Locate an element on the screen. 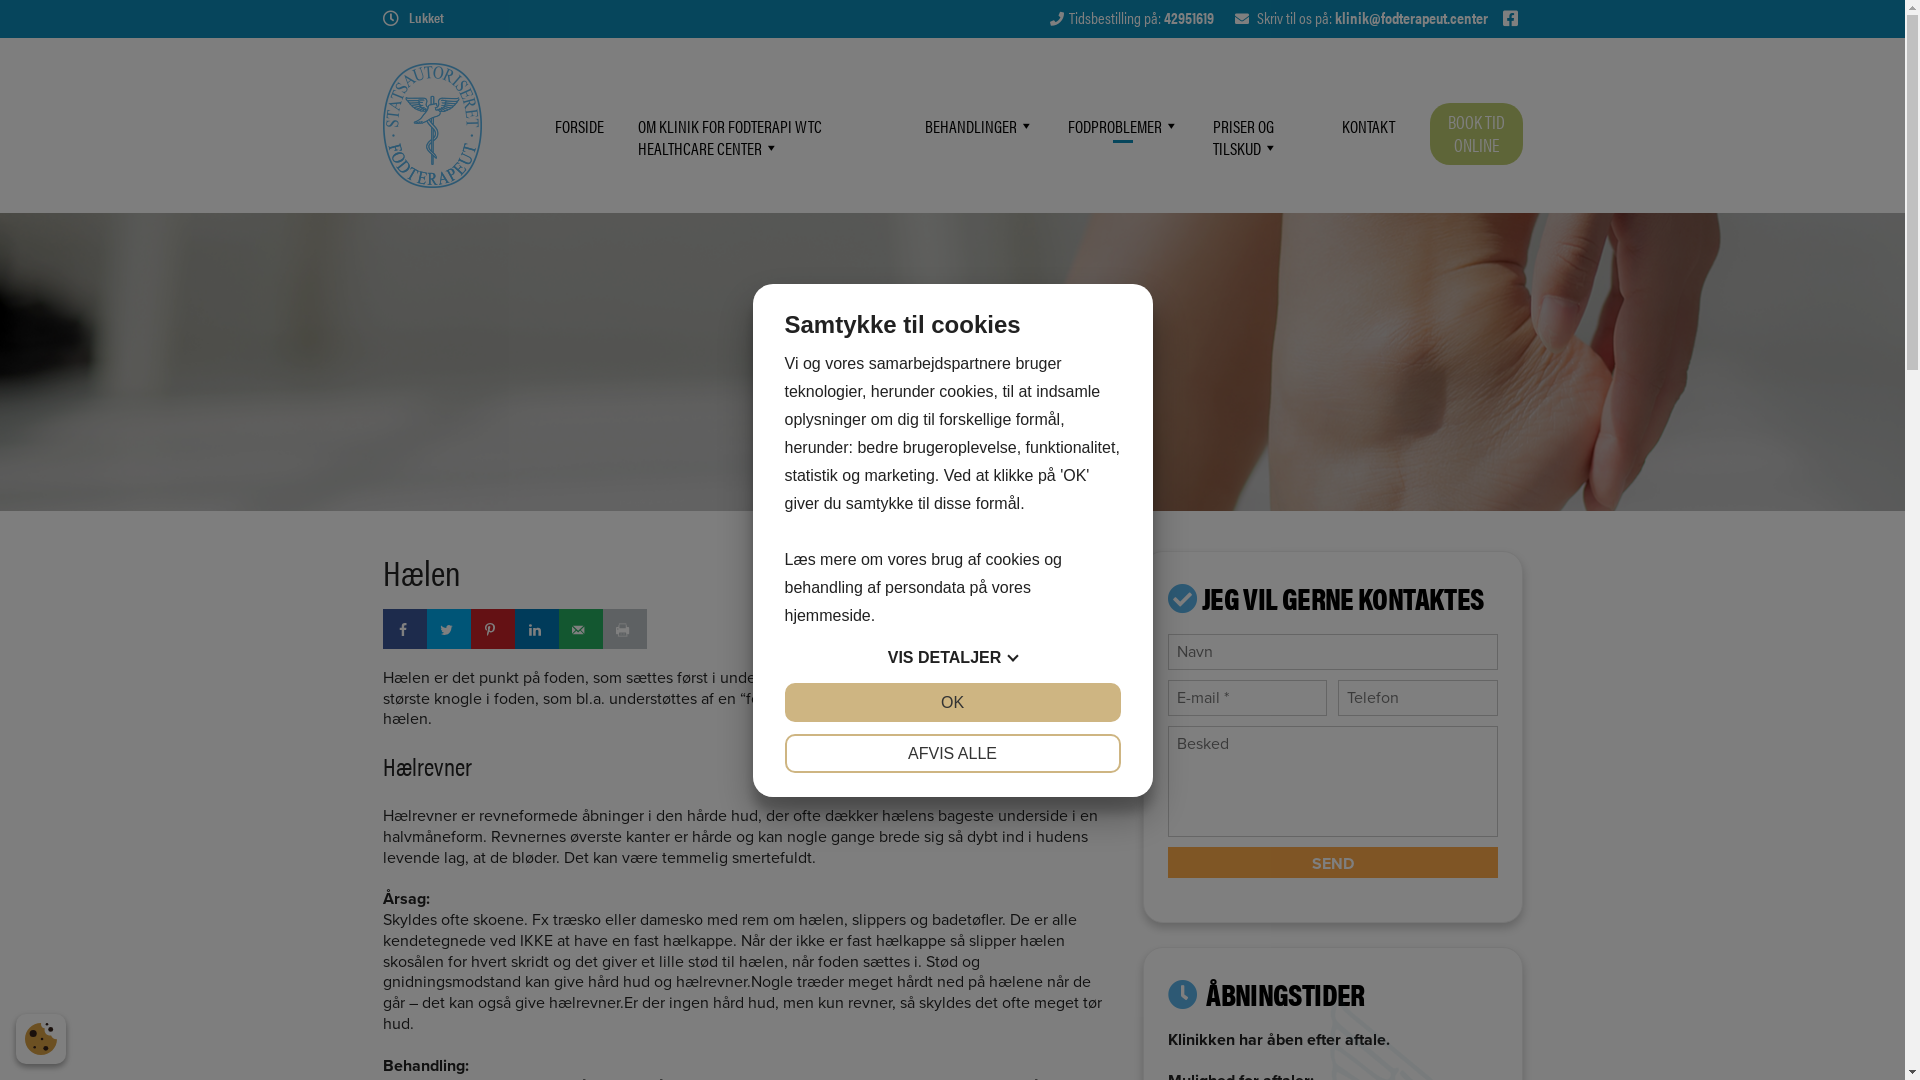 This screenshot has width=1920, height=1080. PRISER OG TILSKUD is located at coordinates (1260, 137).